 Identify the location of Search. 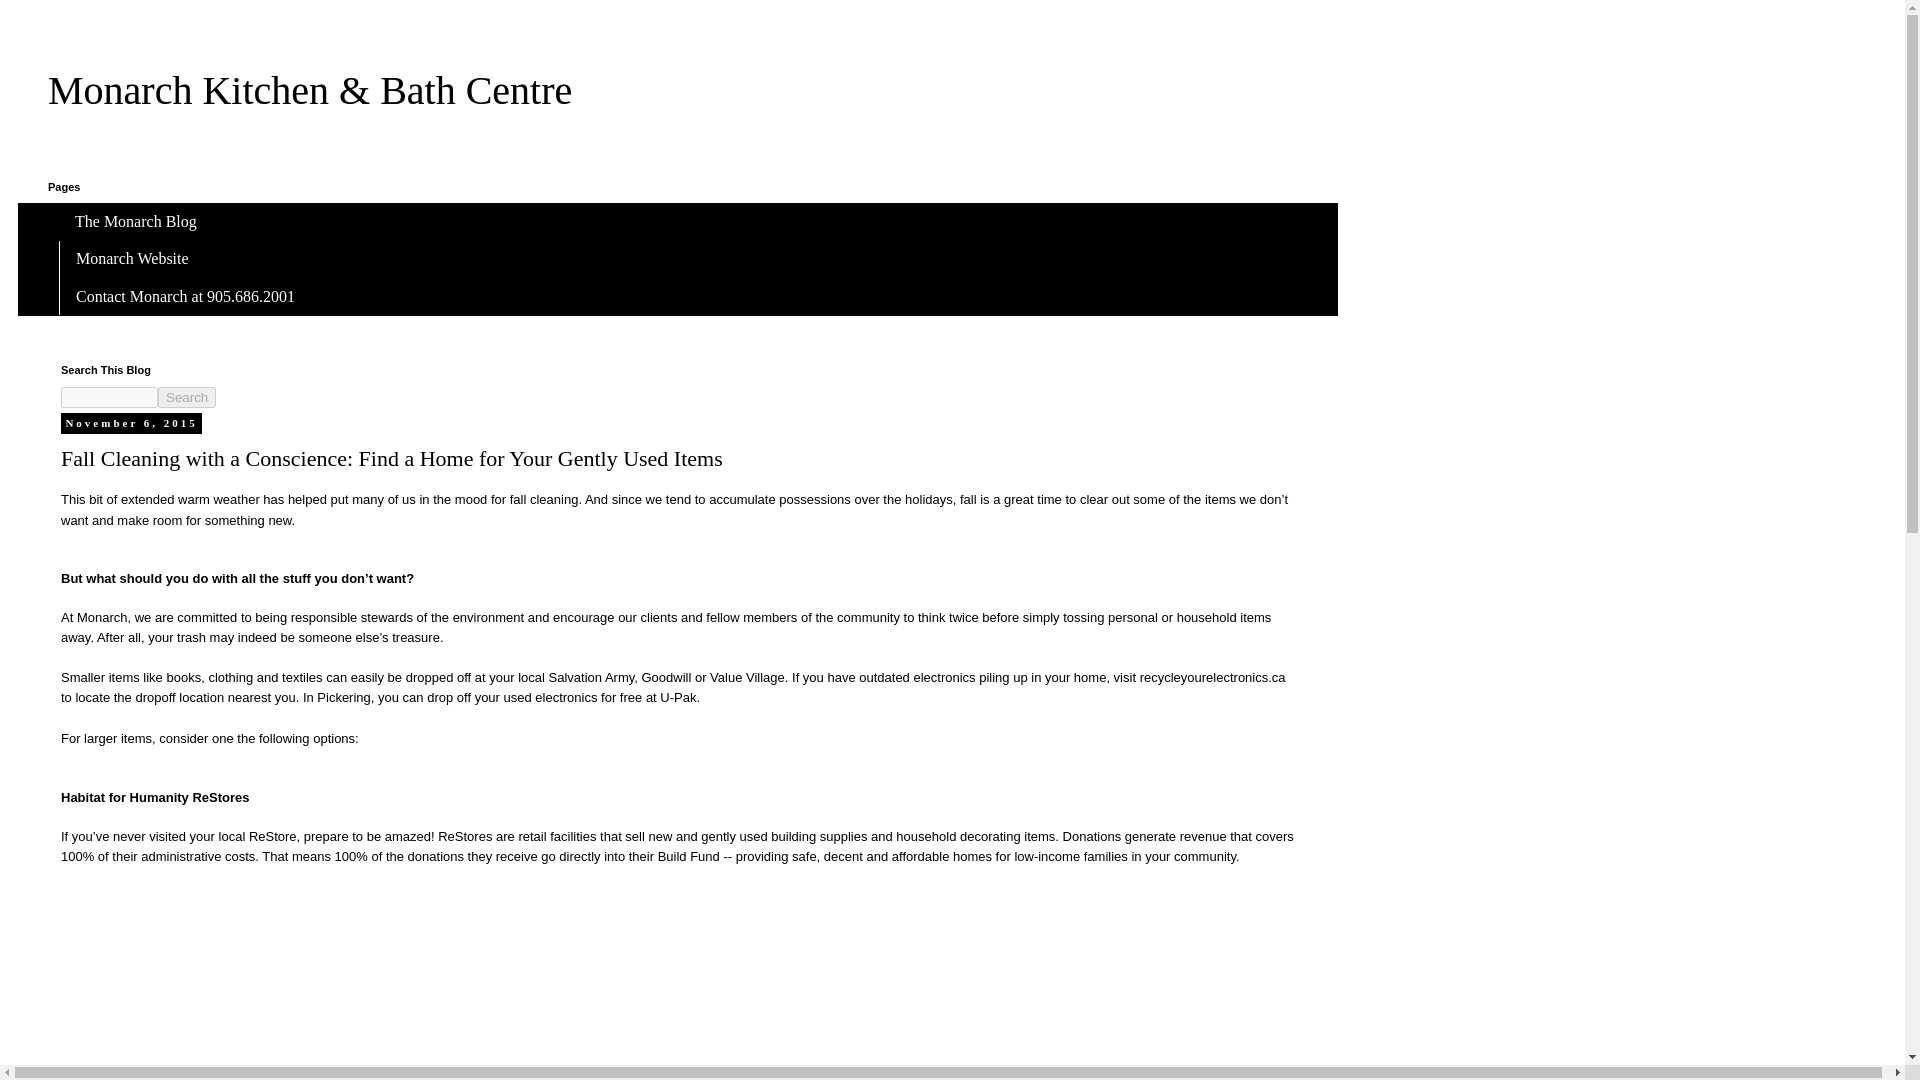
(186, 397).